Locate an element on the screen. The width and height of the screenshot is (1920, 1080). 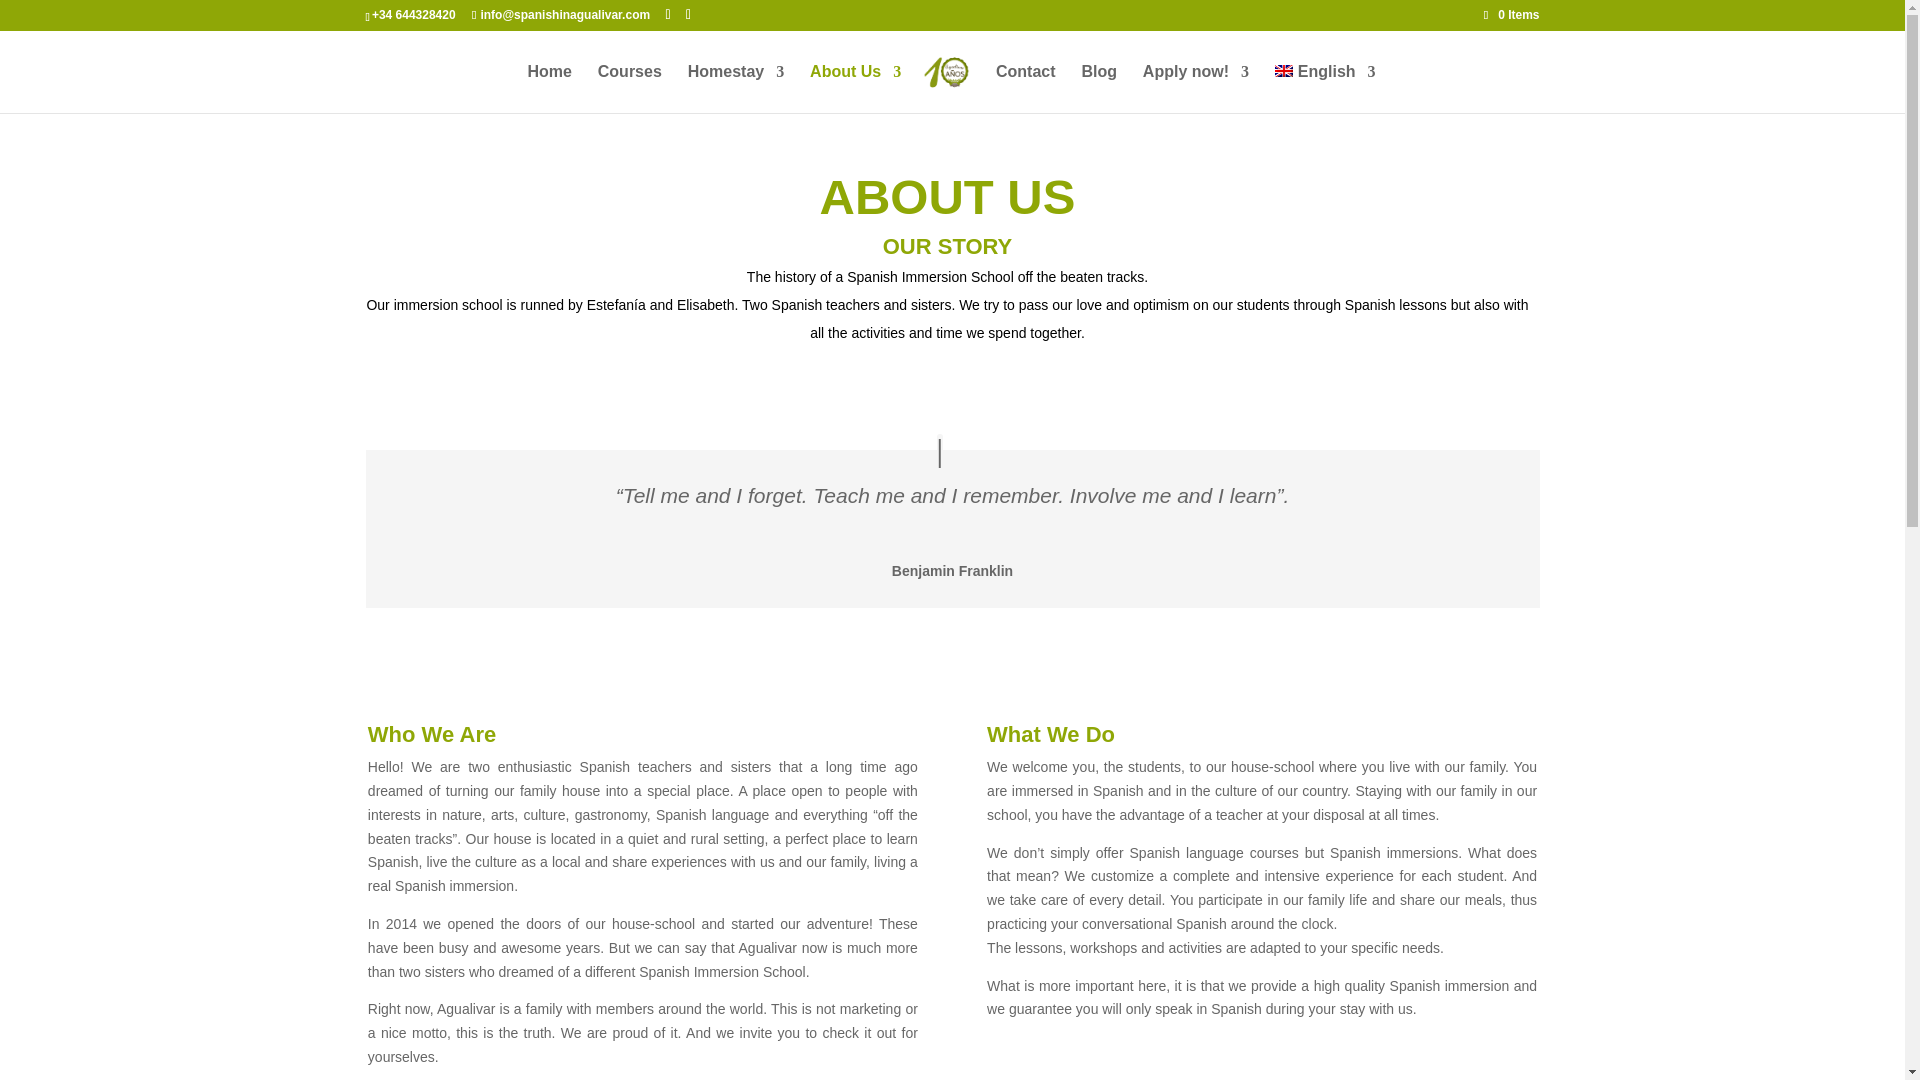
Contact is located at coordinates (1026, 88).